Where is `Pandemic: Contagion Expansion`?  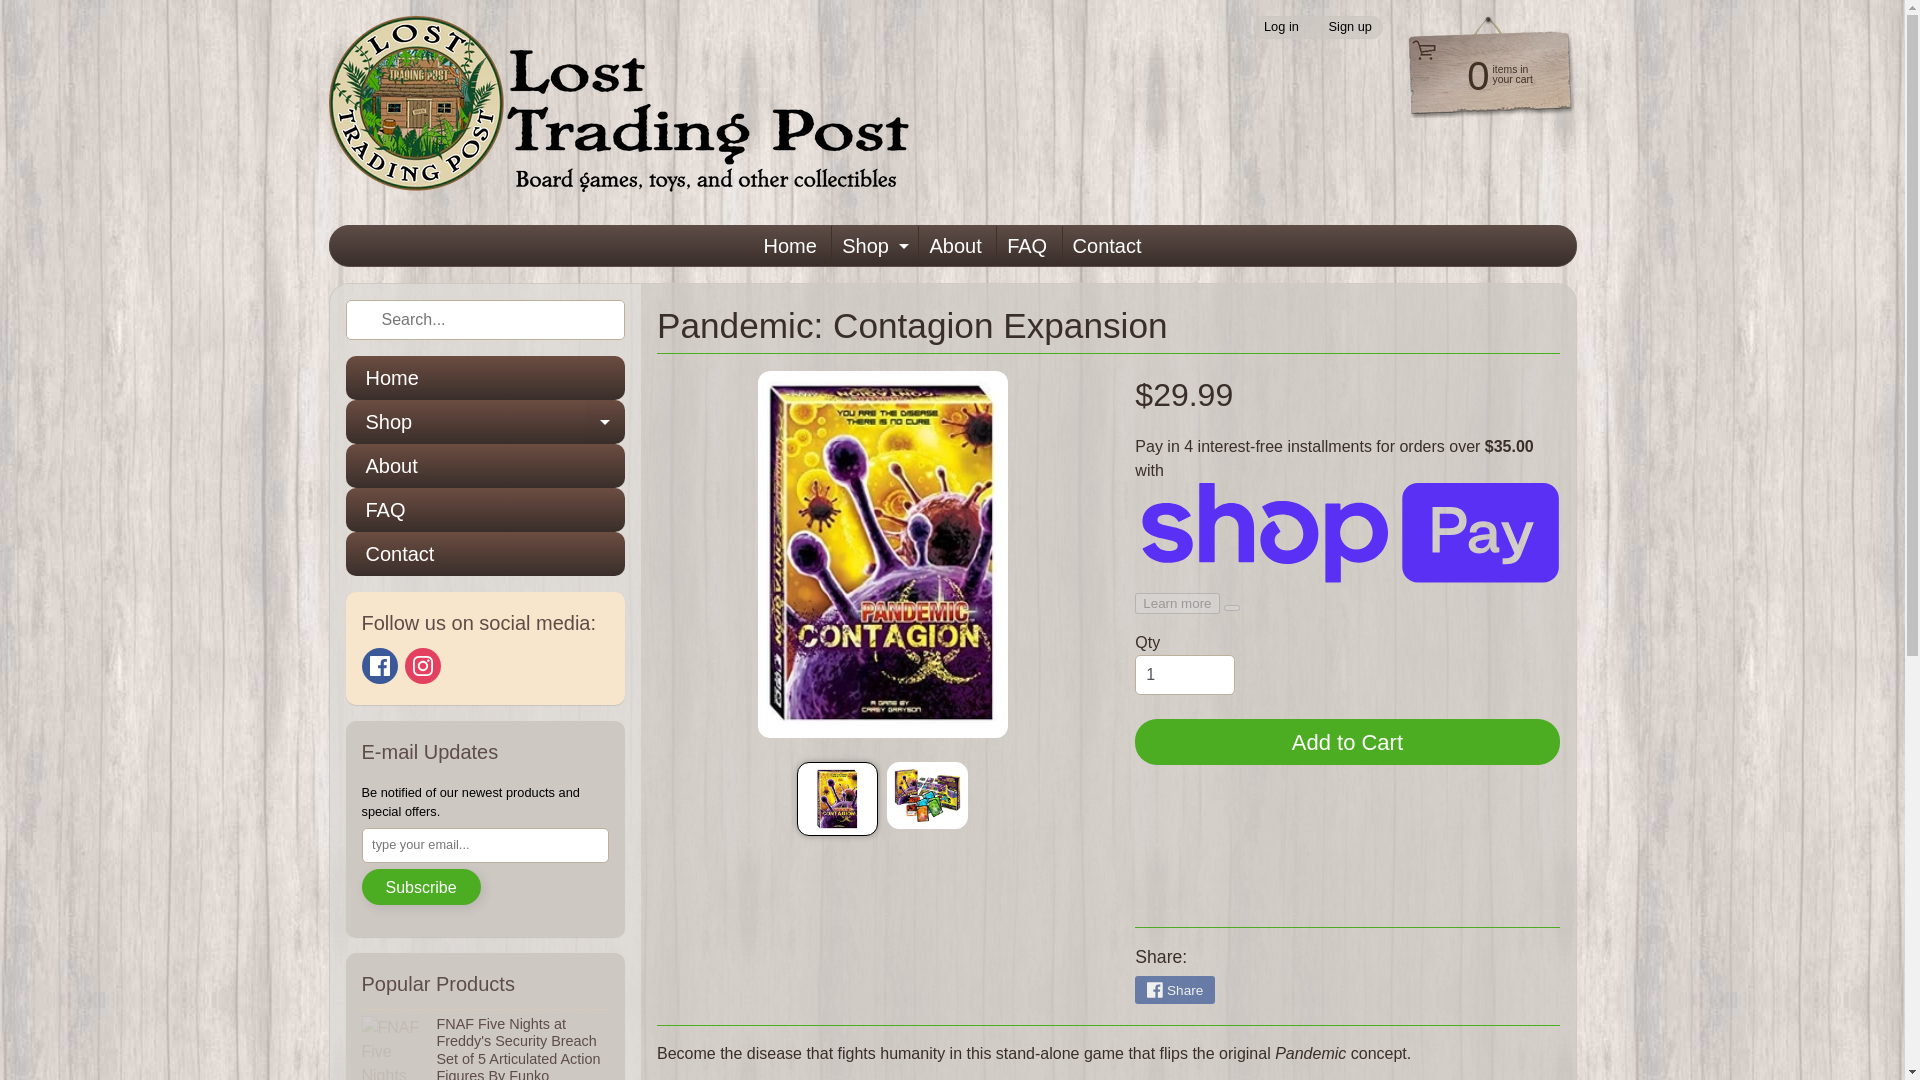 Pandemic: Contagion Expansion is located at coordinates (954, 245).